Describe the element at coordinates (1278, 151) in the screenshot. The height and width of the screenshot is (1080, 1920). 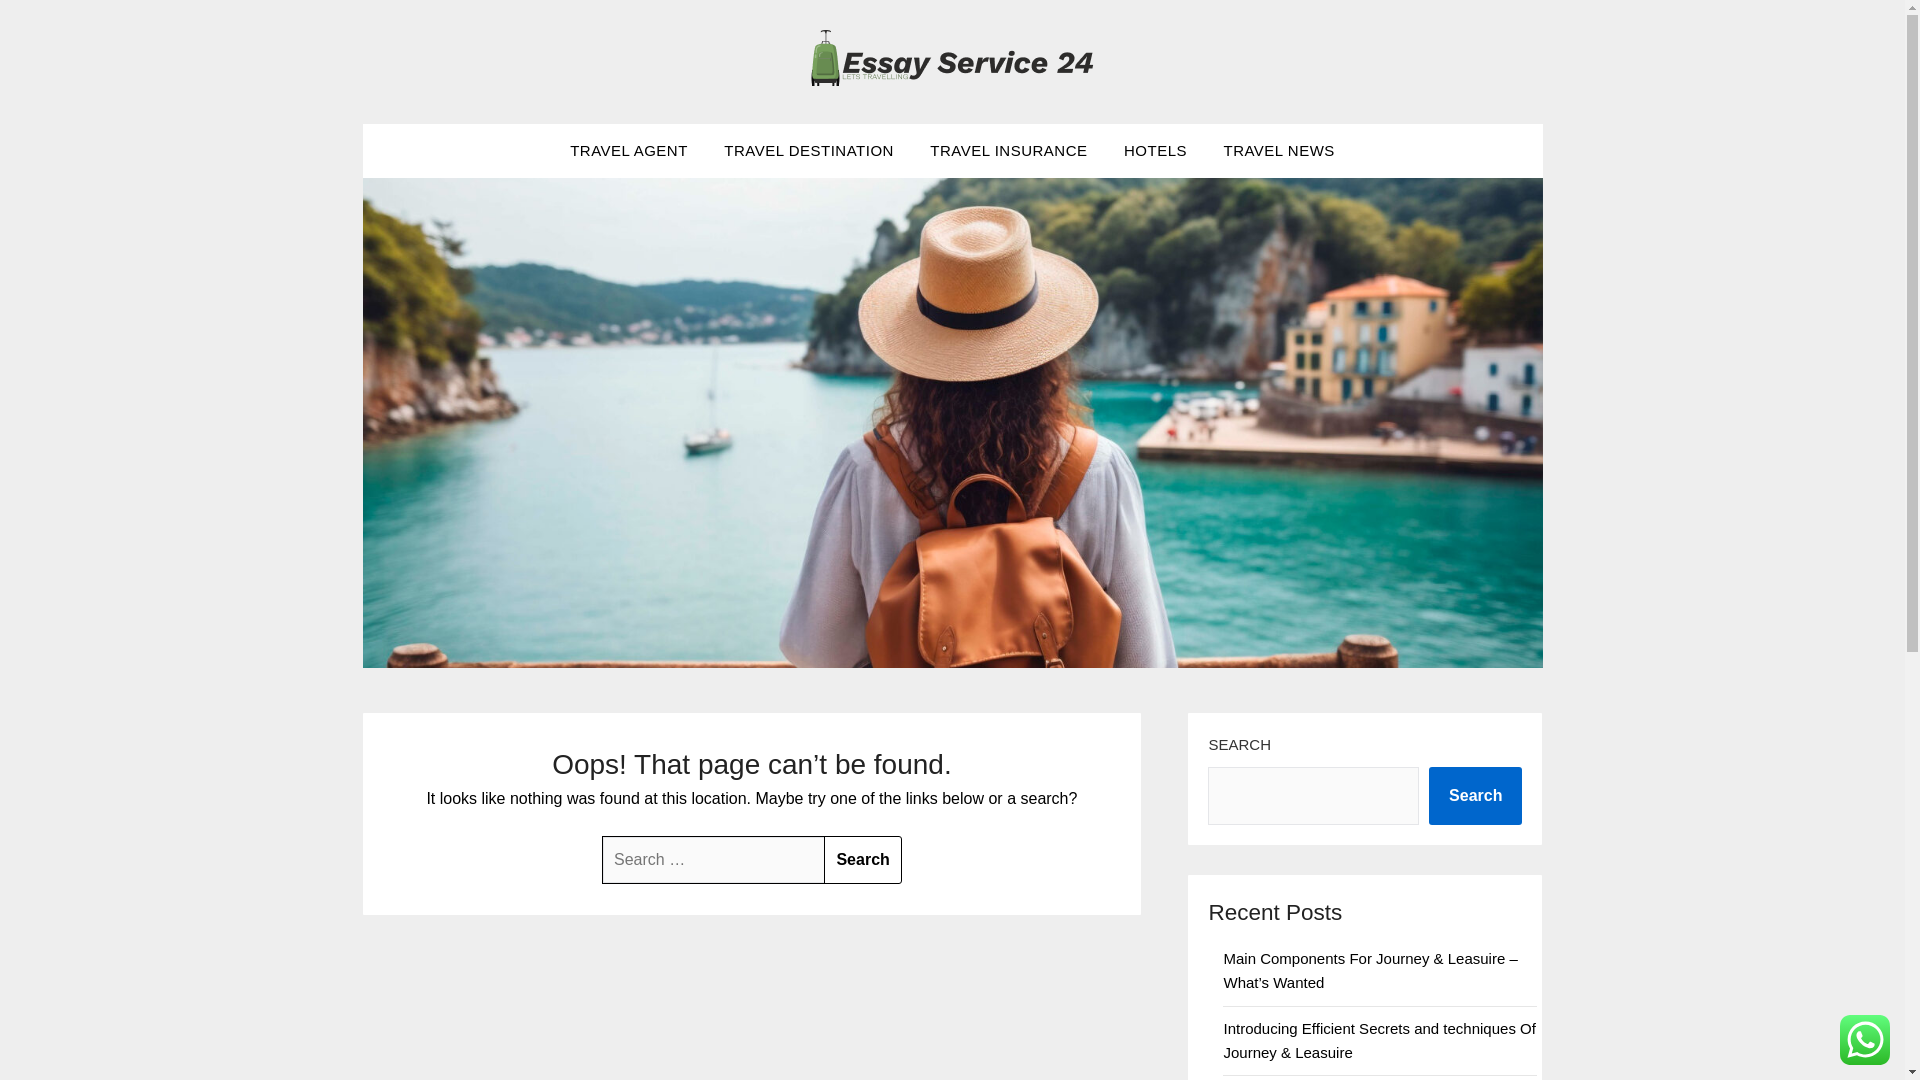
I see `TRAVEL NEWS` at that location.